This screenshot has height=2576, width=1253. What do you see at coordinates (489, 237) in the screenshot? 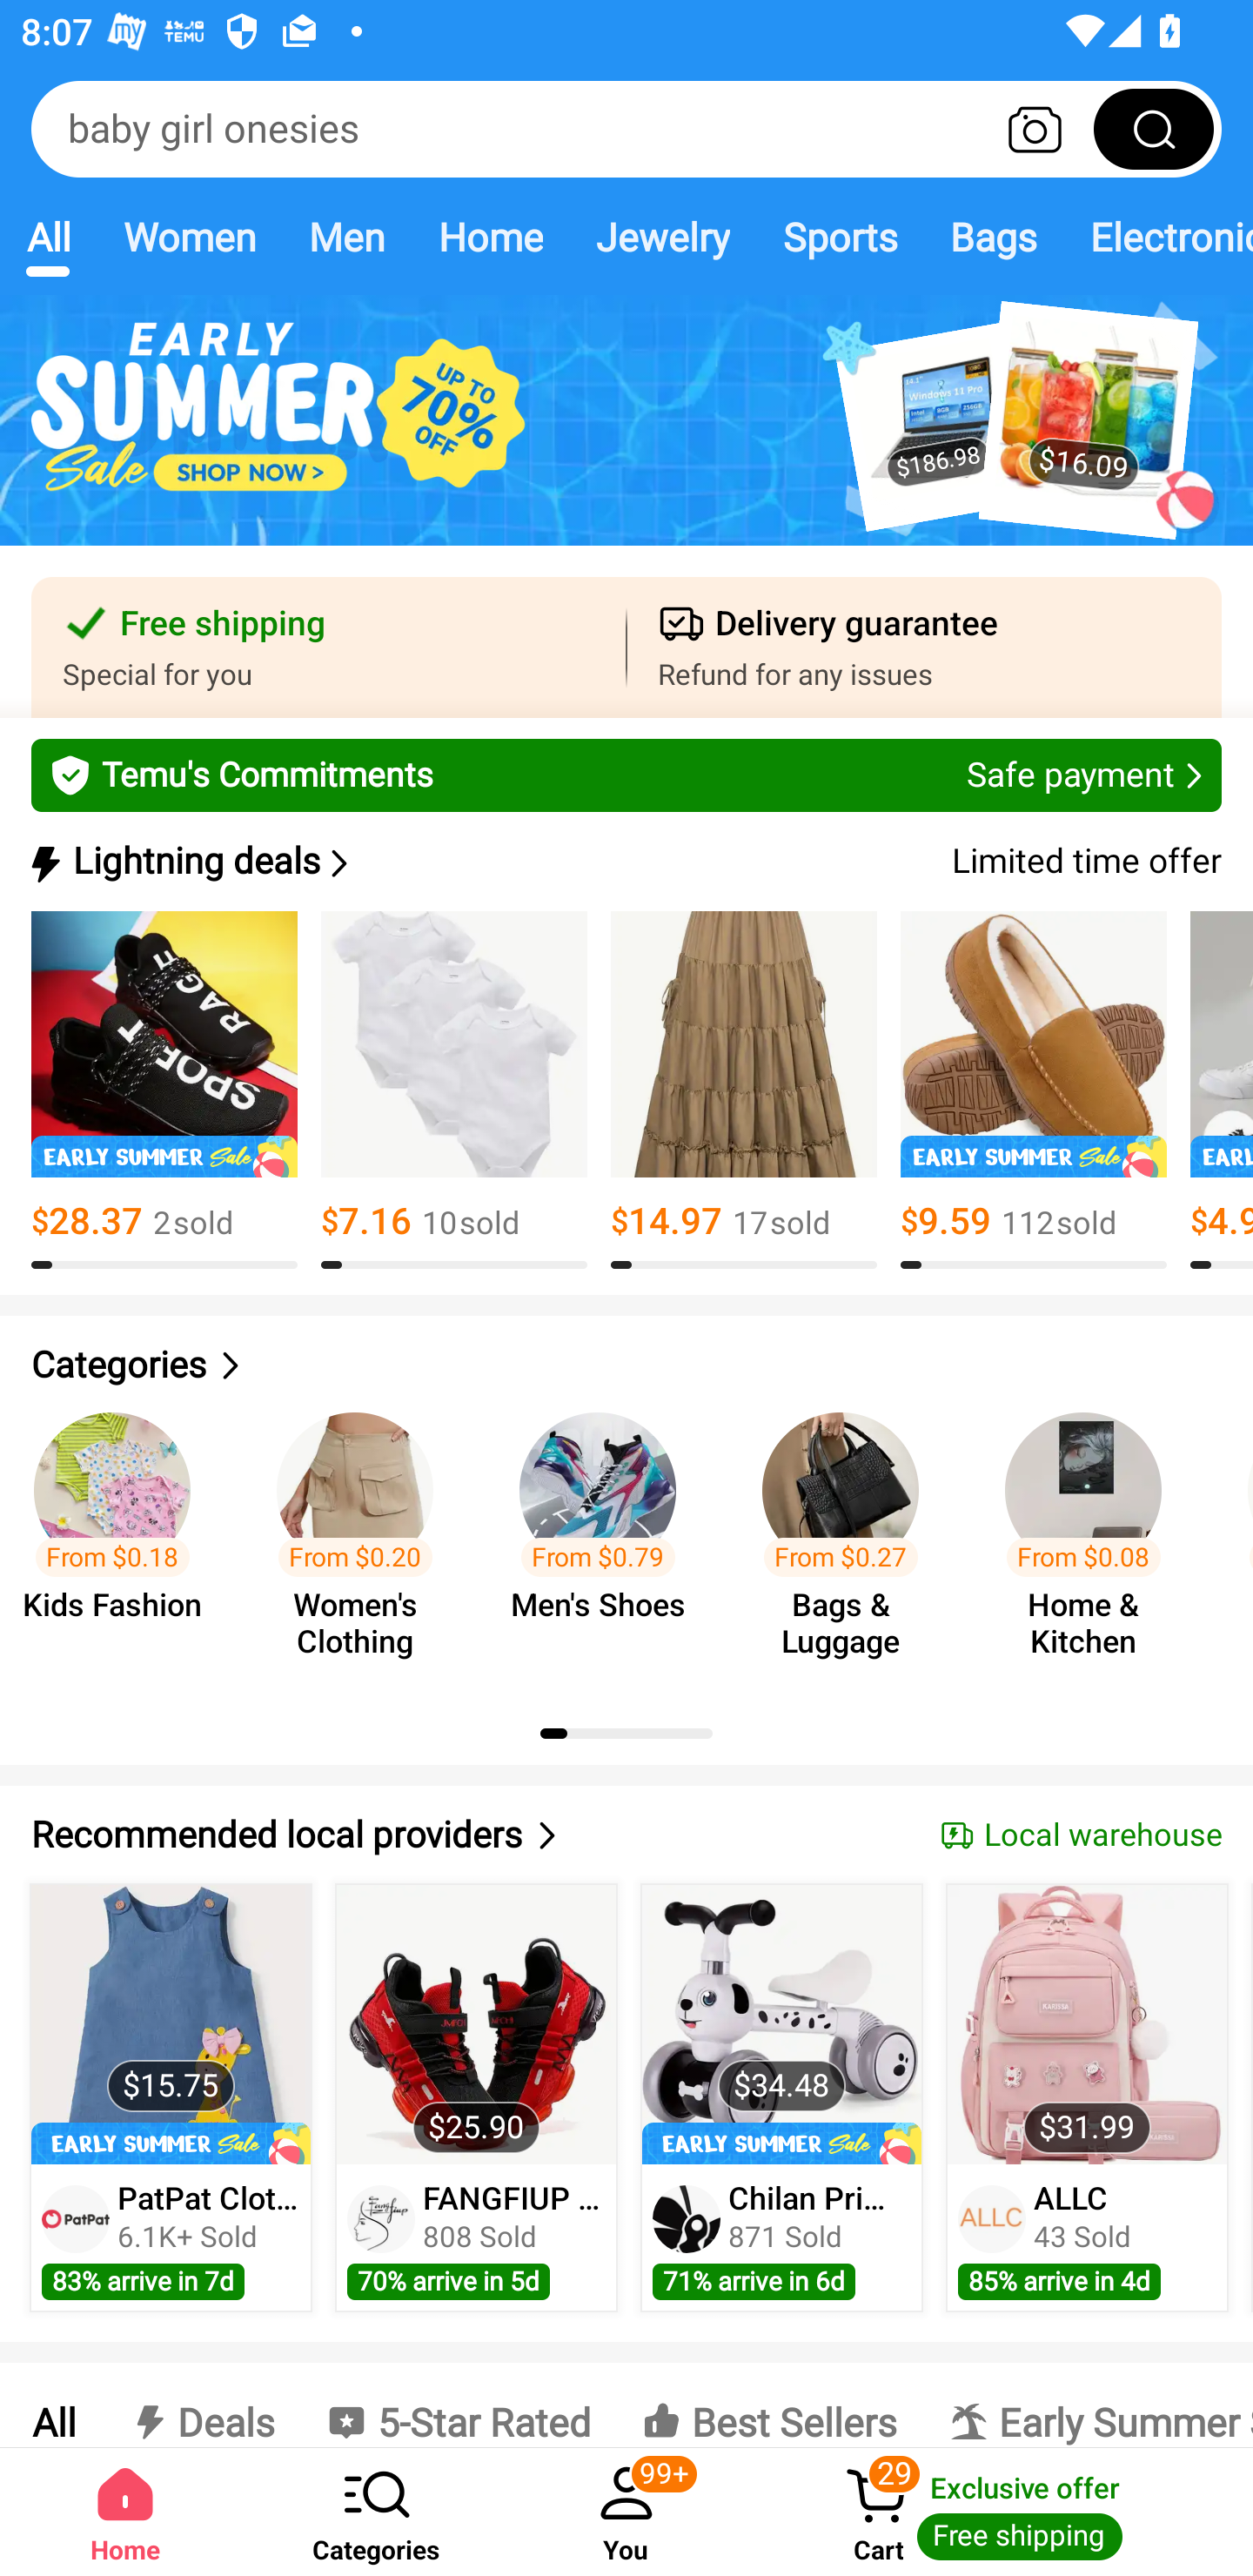
I see `Home` at bounding box center [489, 237].